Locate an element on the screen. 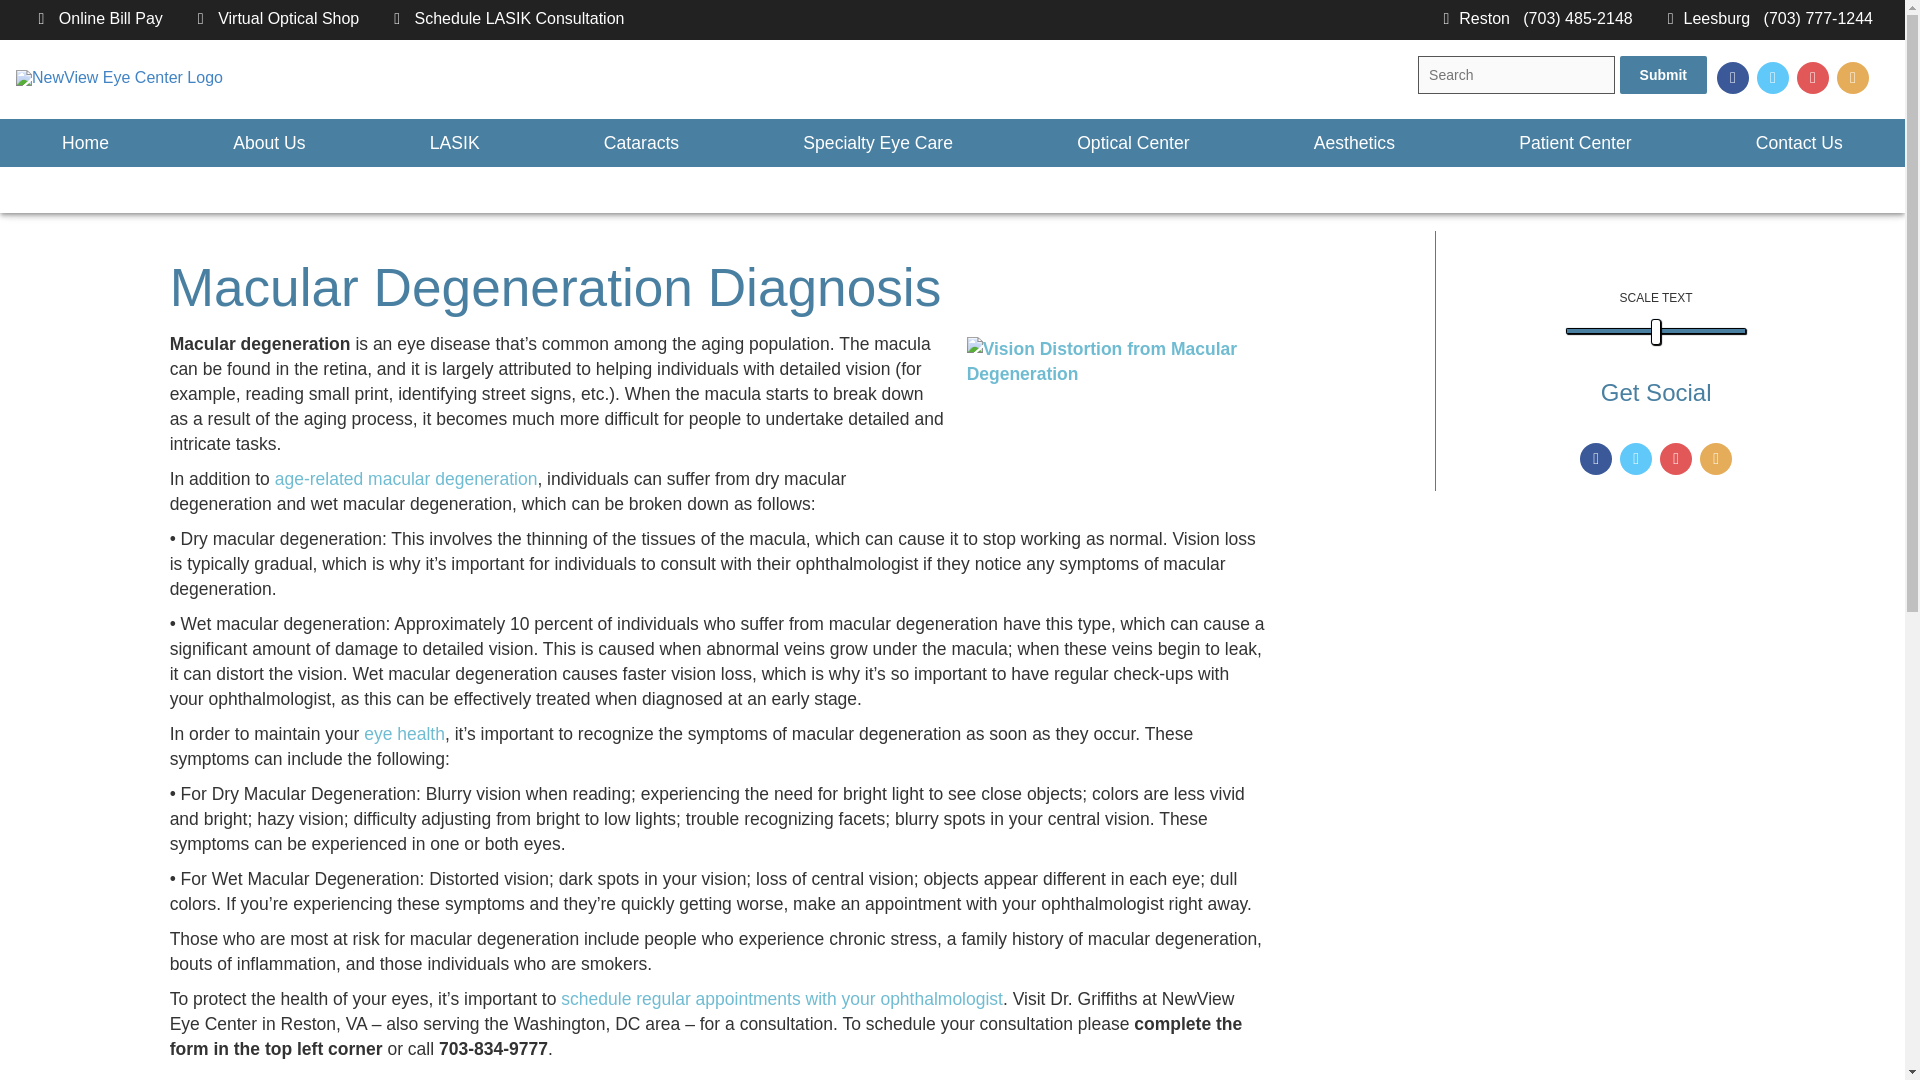  Virtual Optical Shop is located at coordinates (274, 18).